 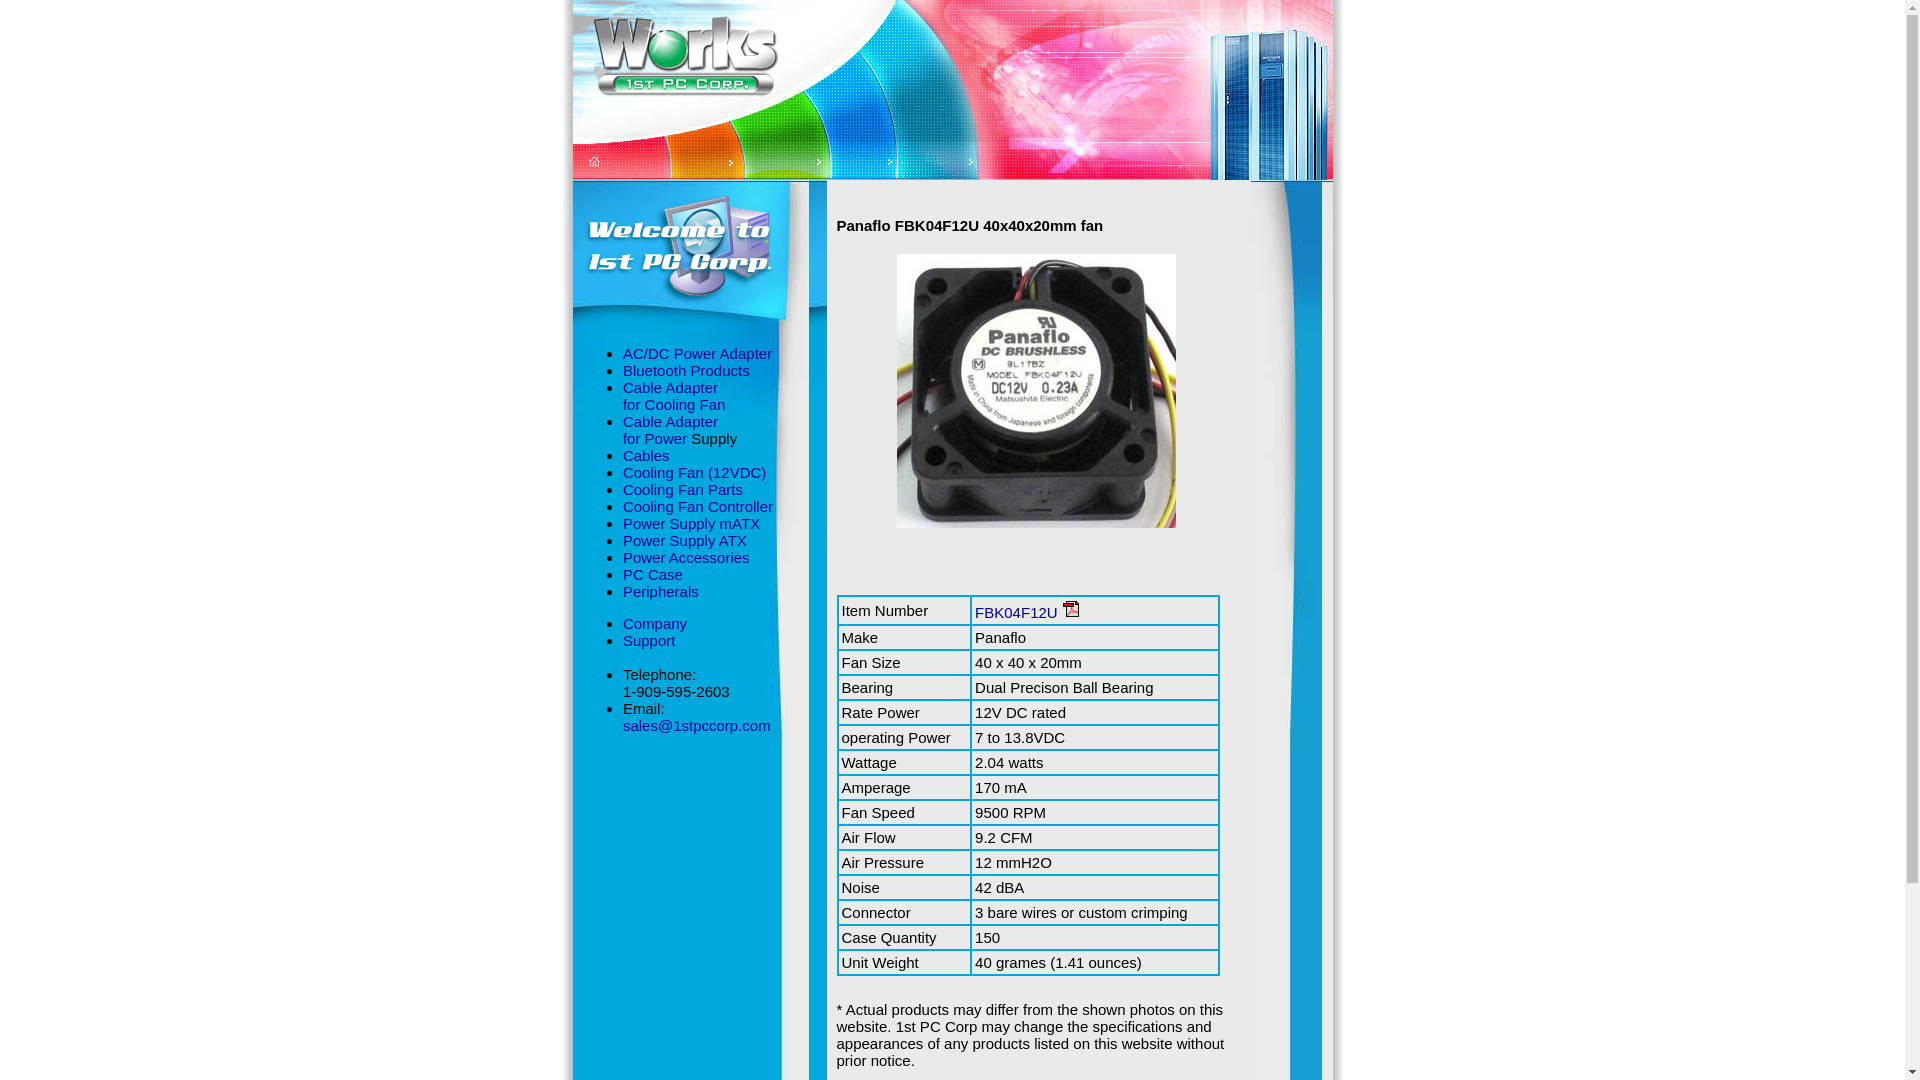 I want to click on Bluetooth Products, so click(x=686, y=370).